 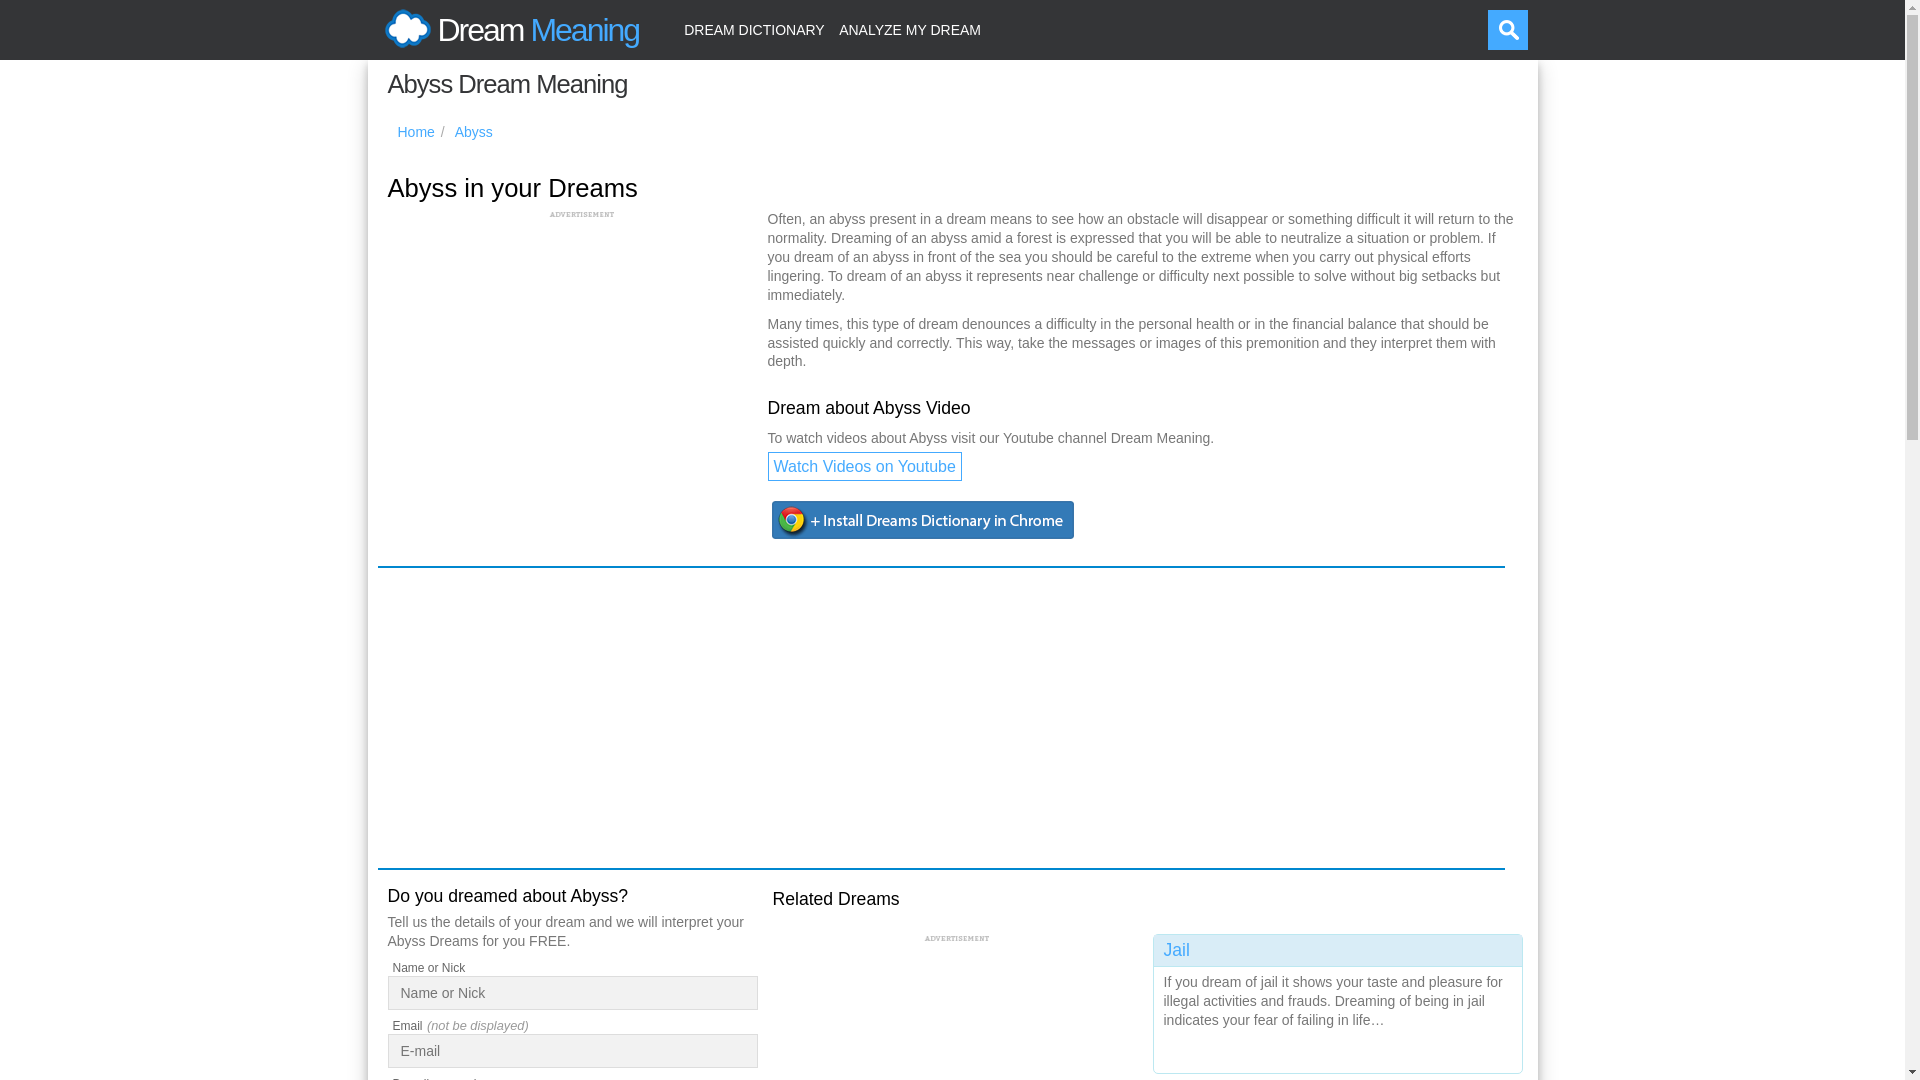 What do you see at coordinates (864, 466) in the screenshot?
I see `Watch Videos on Youtube` at bounding box center [864, 466].